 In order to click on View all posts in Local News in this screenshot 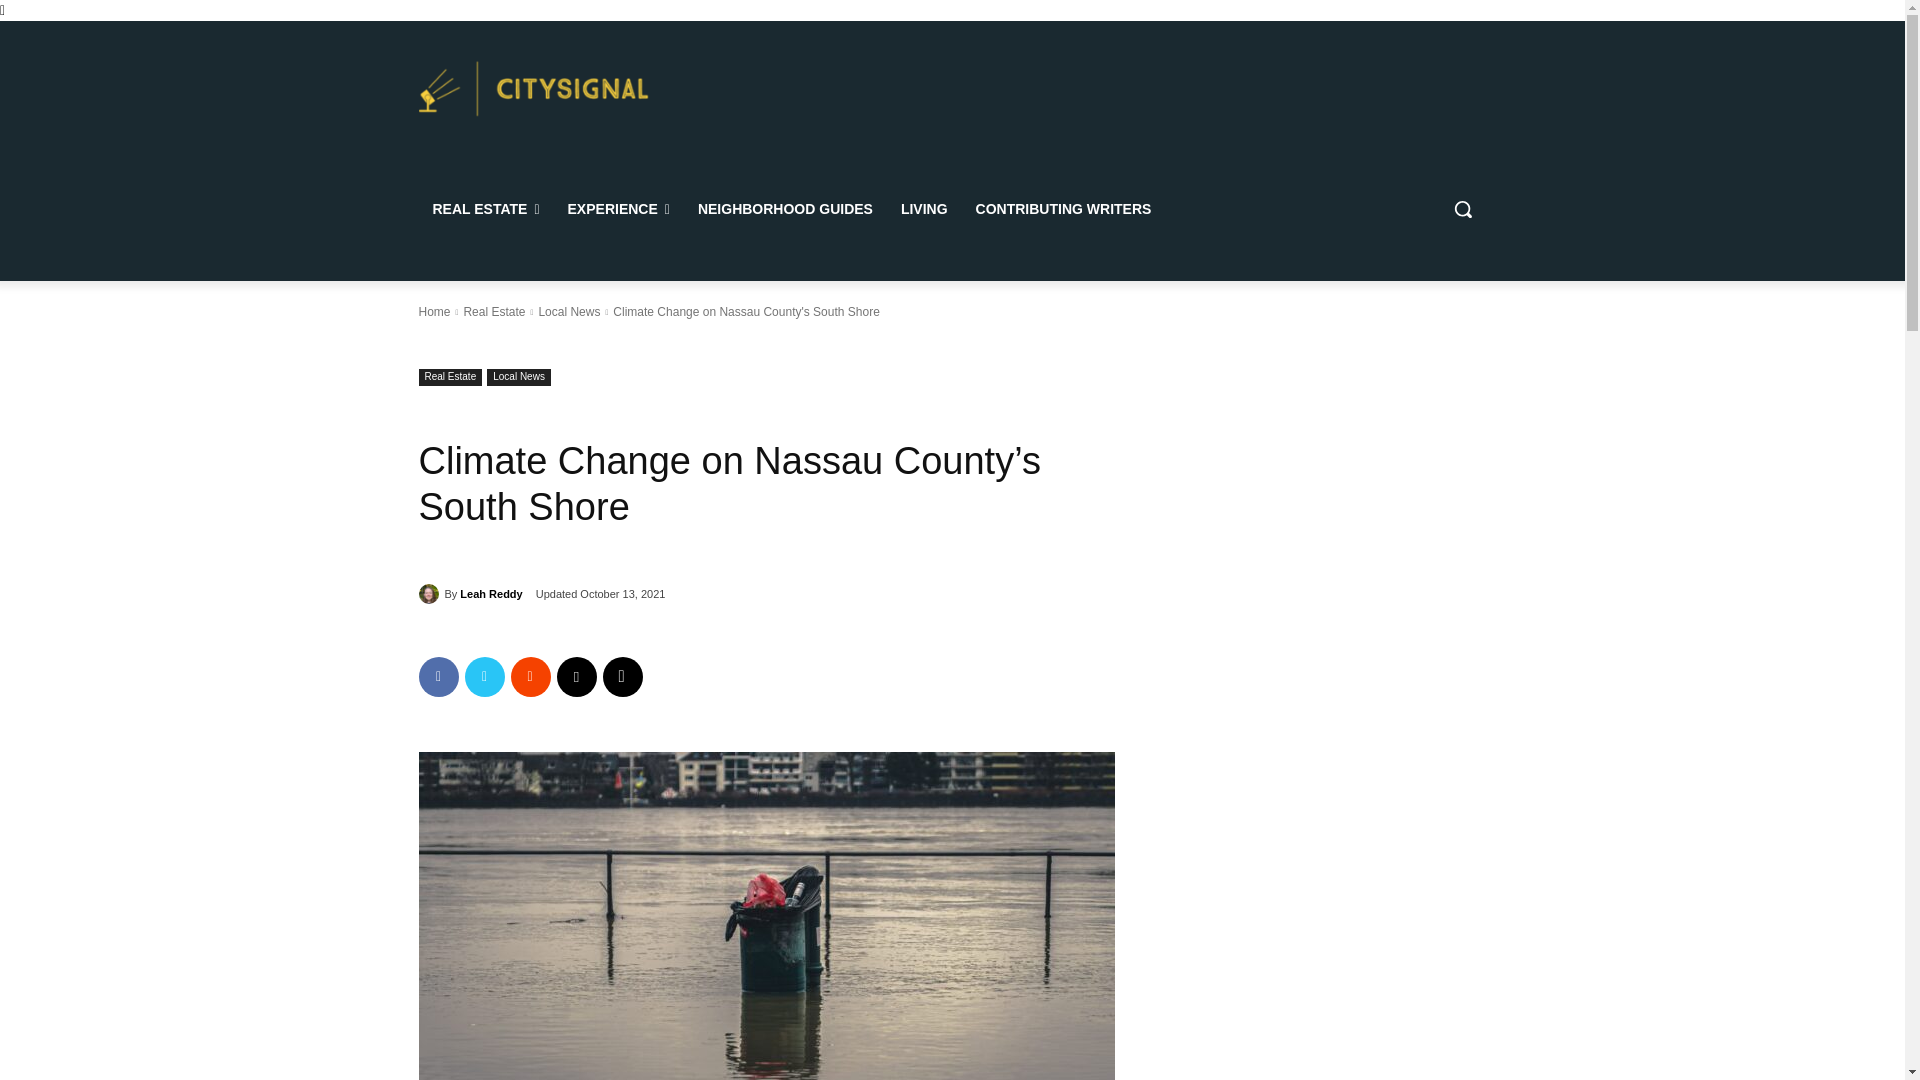, I will do `click(568, 311)`.